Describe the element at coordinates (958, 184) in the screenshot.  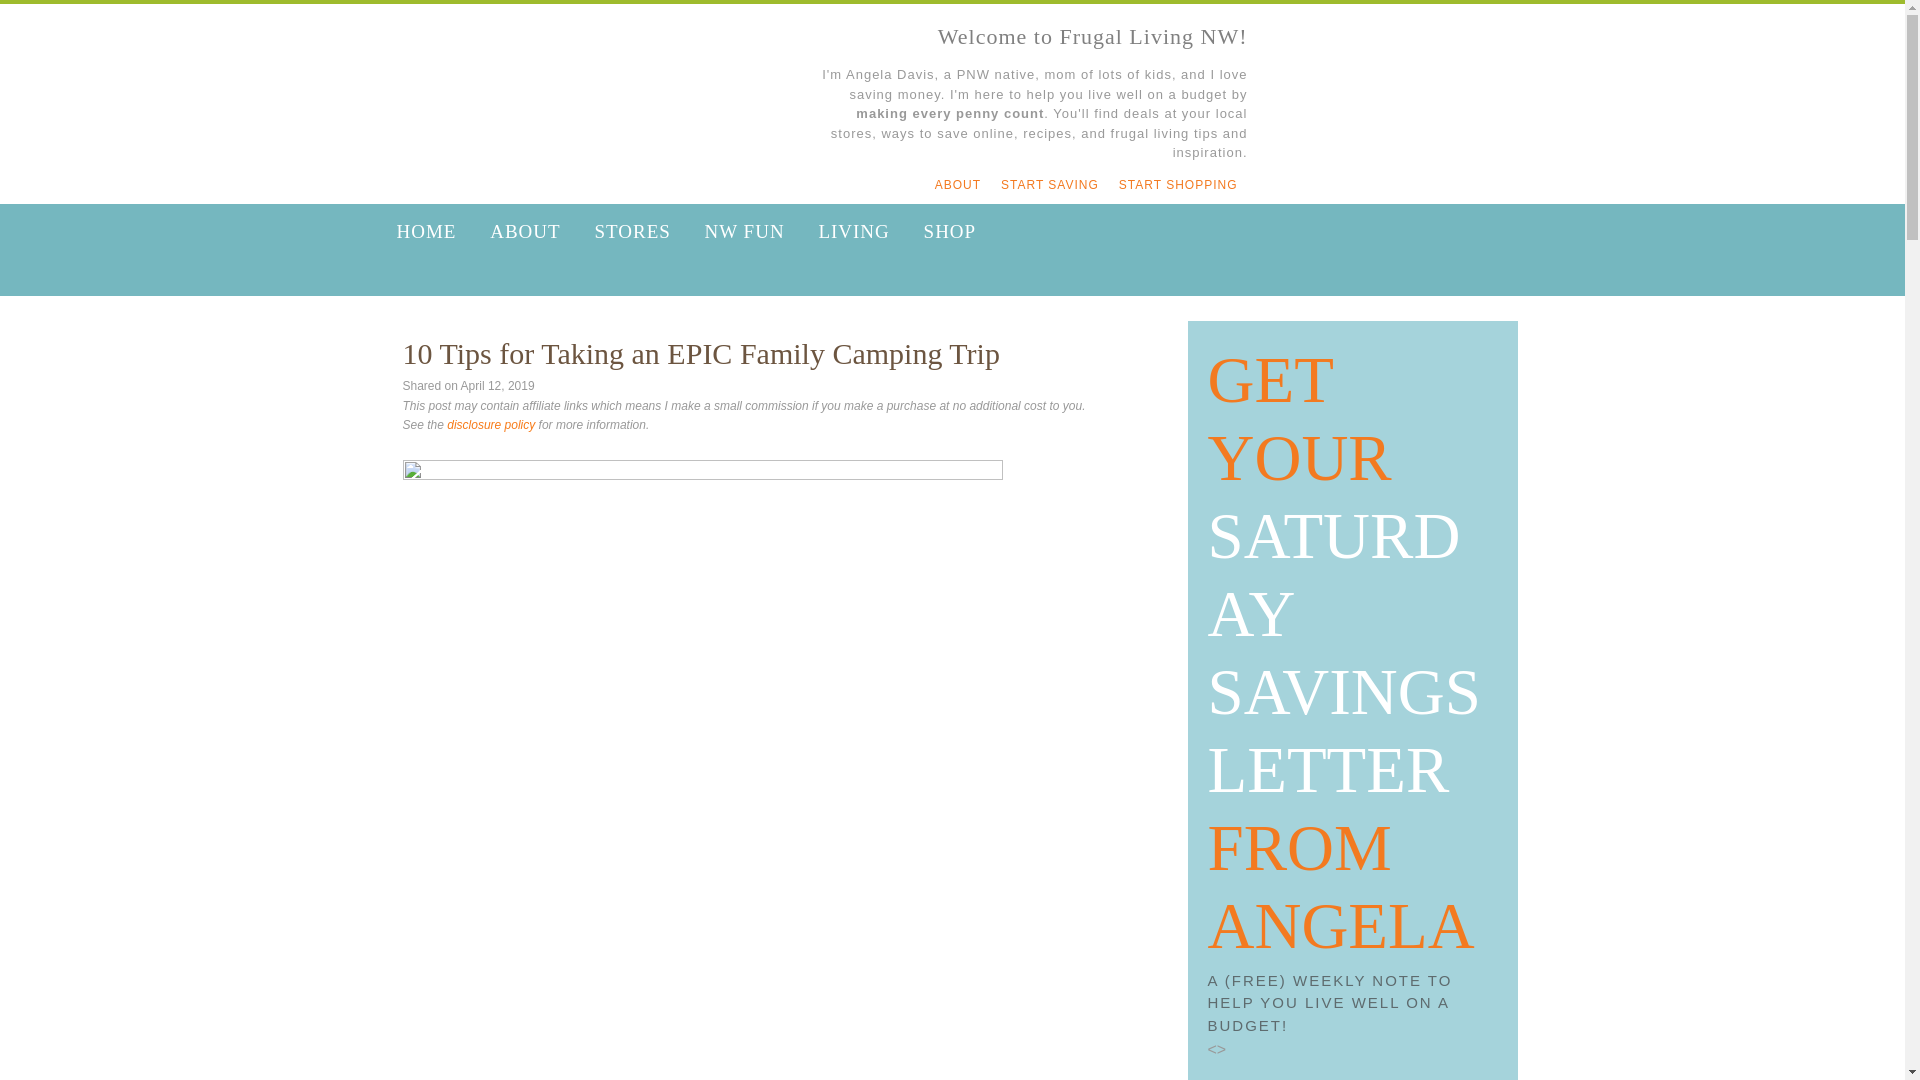
I see `ABOUT` at that location.